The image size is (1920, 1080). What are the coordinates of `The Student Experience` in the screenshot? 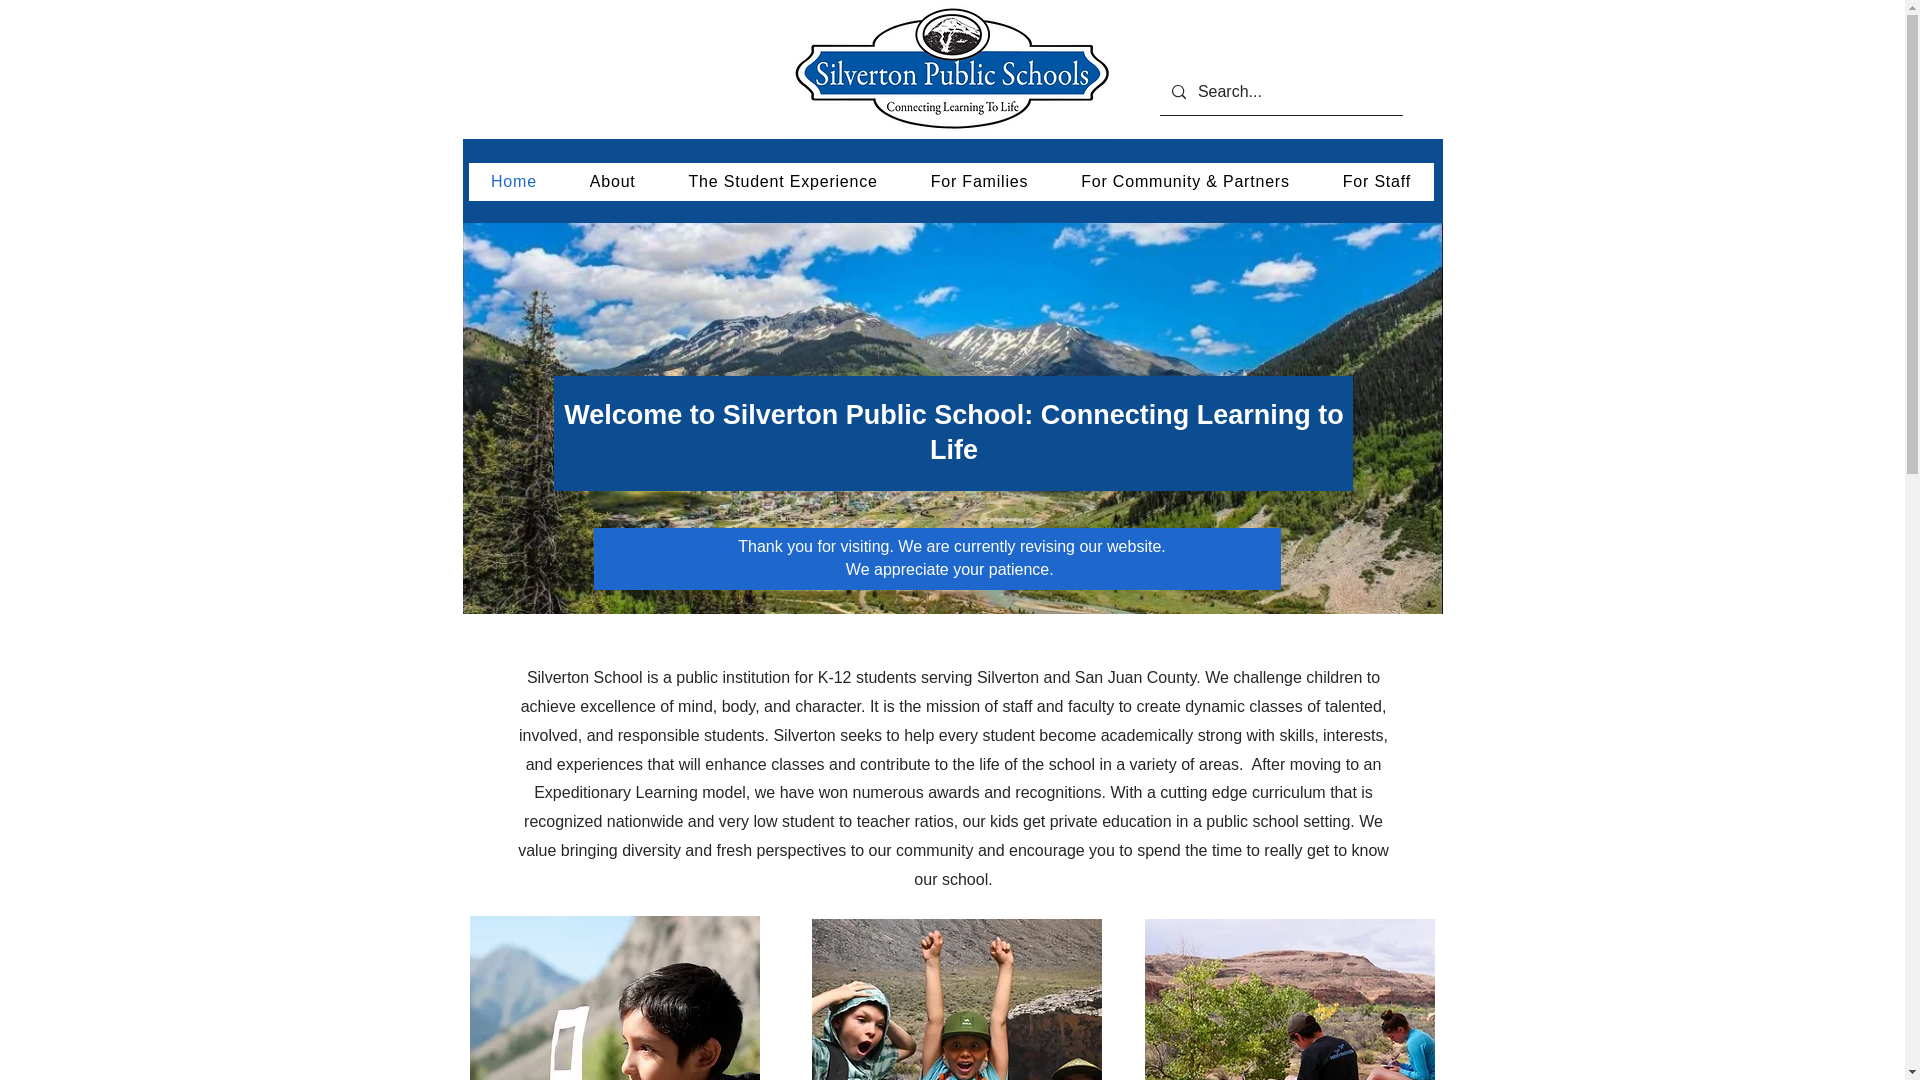 It's located at (783, 182).